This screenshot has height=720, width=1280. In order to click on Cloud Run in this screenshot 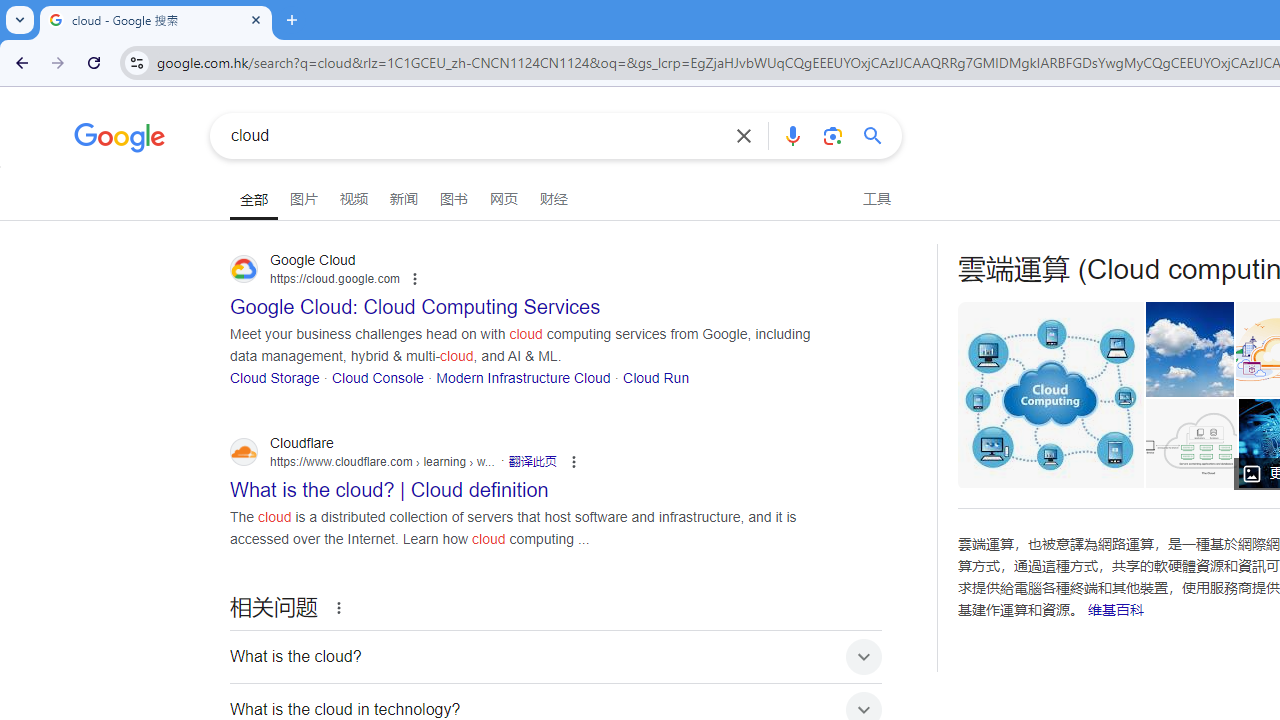, I will do `click(656, 376)`.